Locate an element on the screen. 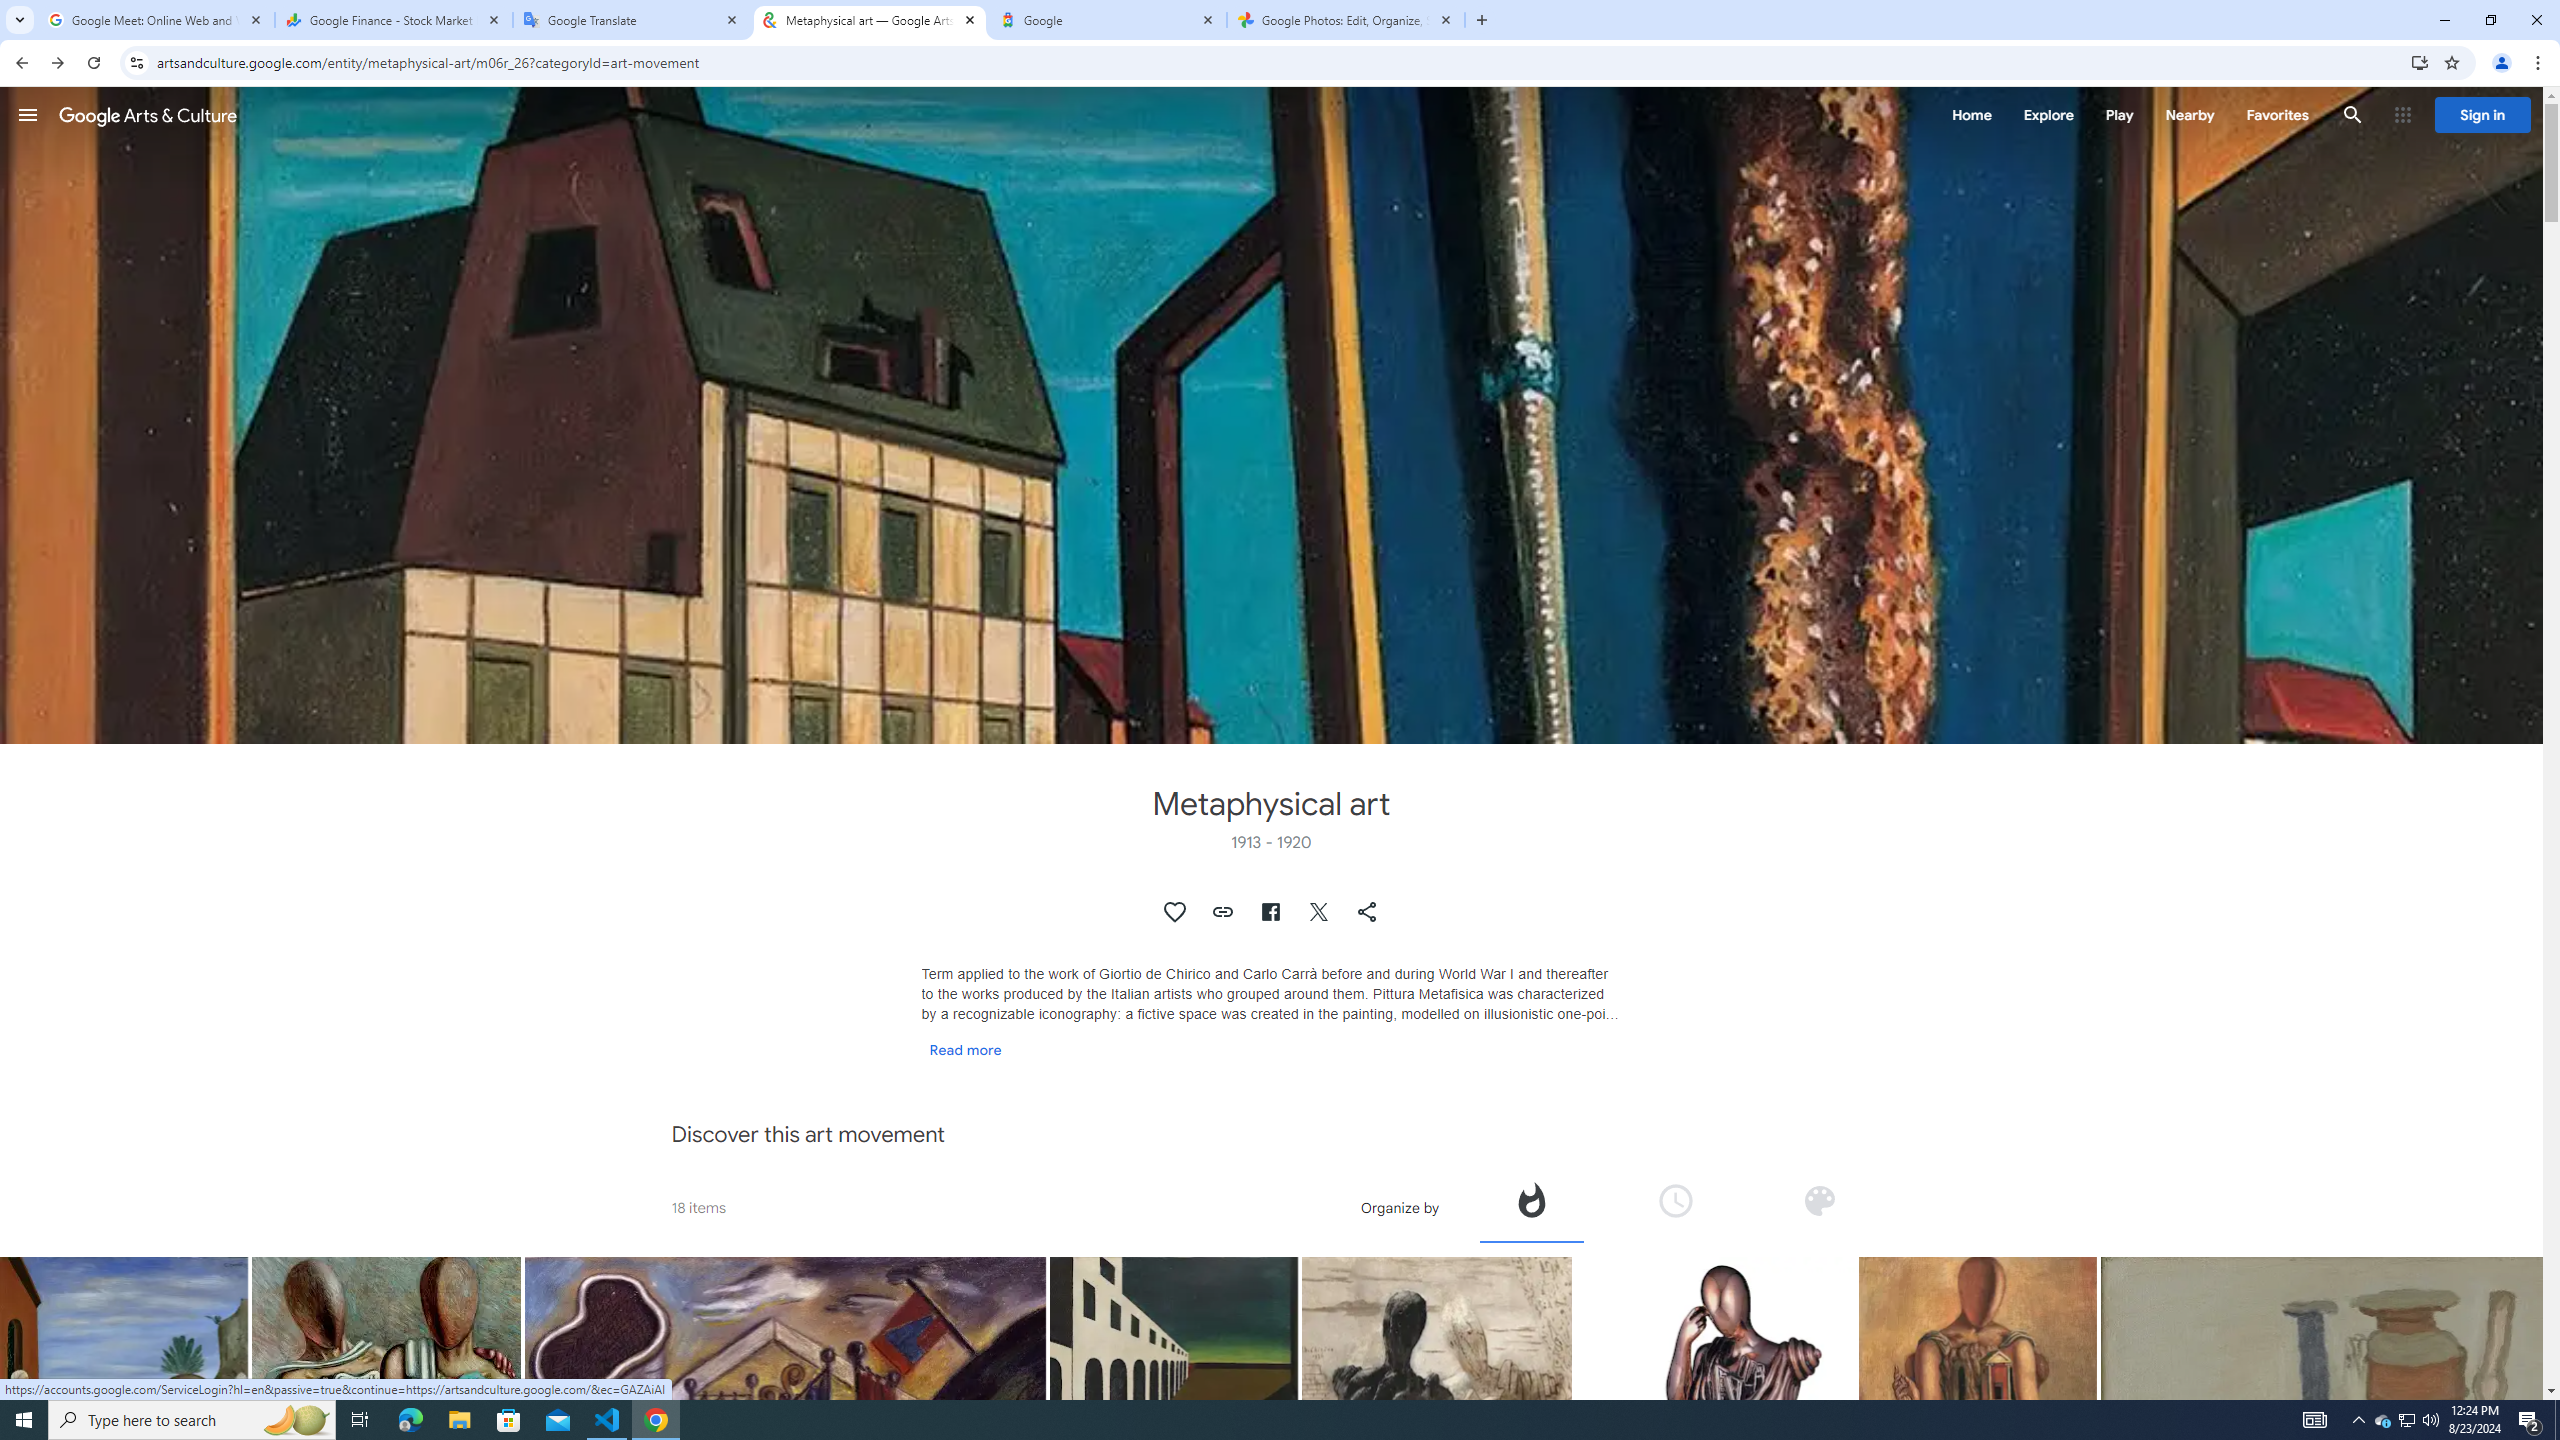 Image resolution: width=2560 pixels, height=1440 pixels. Install Google Arts & Culture is located at coordinates (2420, 62).